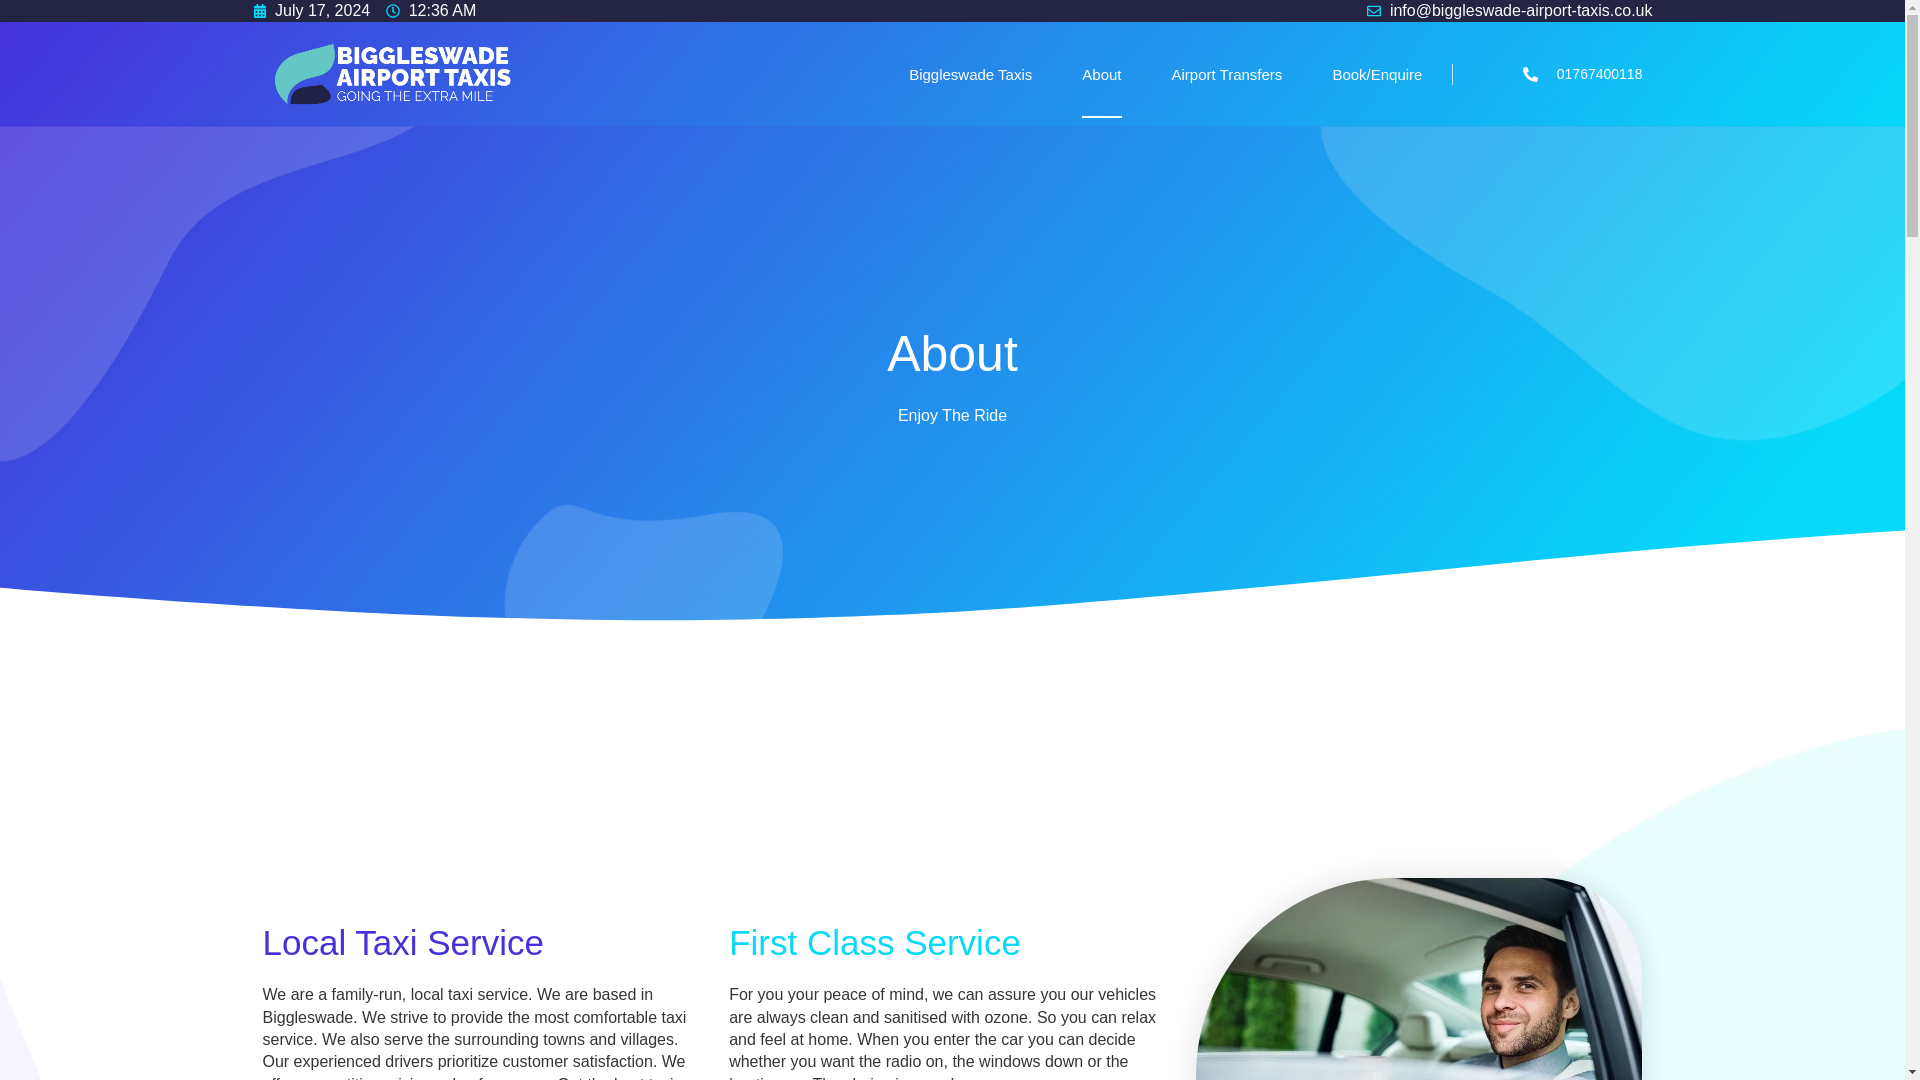 The image size is (1920, 1080). I want to click on Biggleswade Taxis, so click(970, 74).